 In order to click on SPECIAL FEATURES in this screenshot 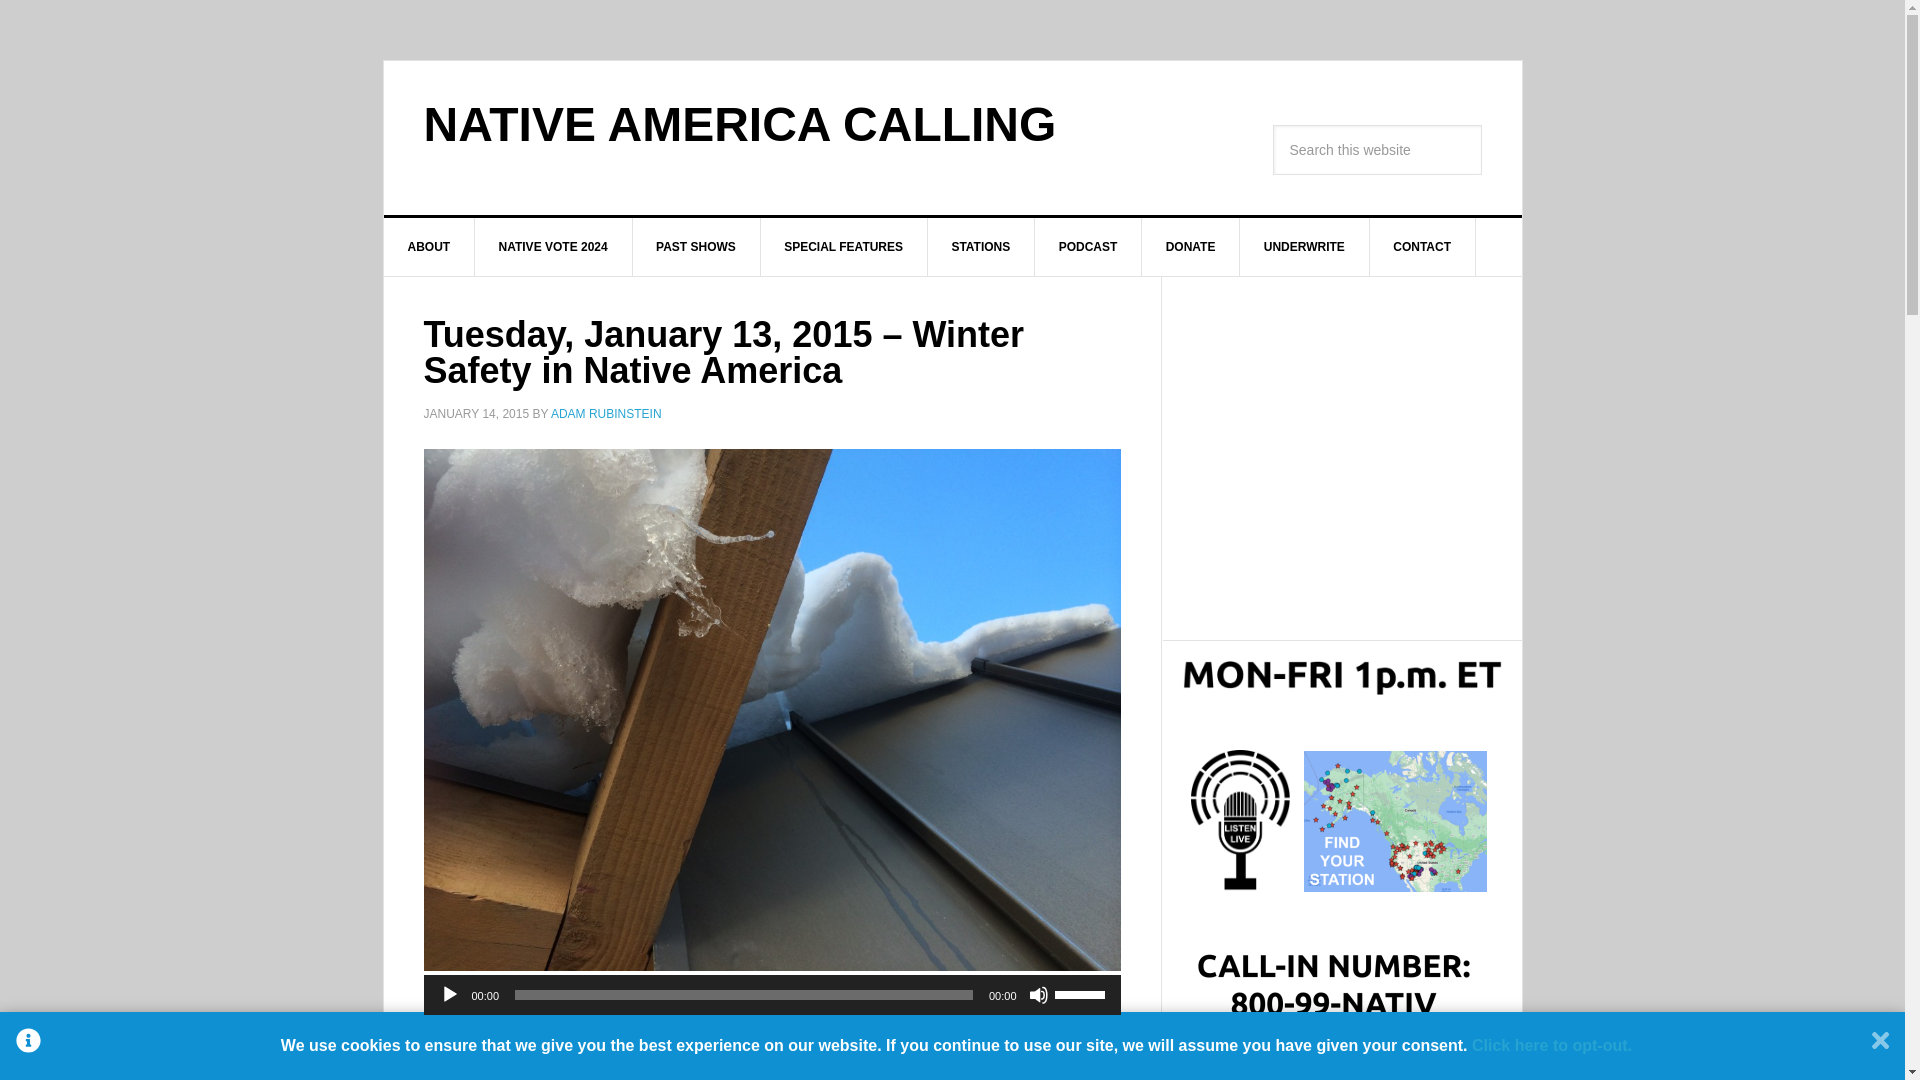, I will do `click(844, 247)`.